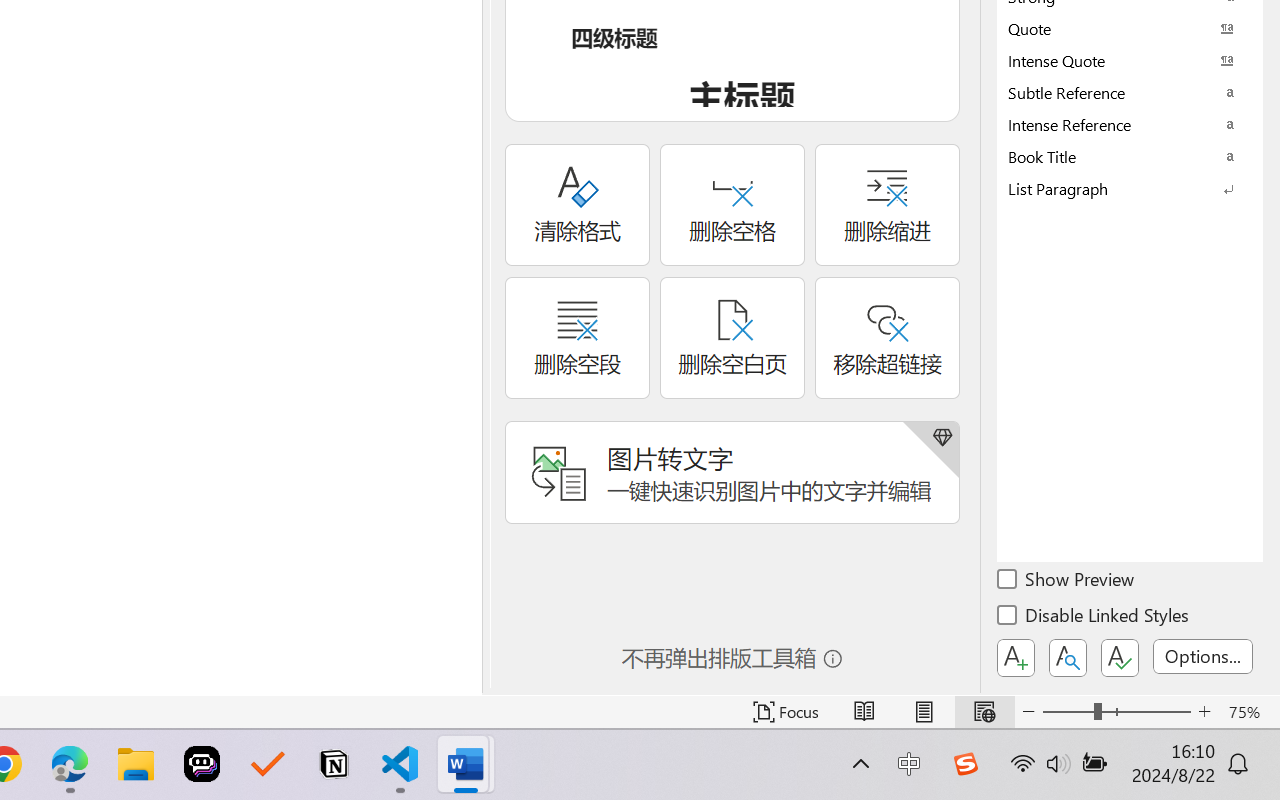  I want to click on Zoom, so click(1116, 712).